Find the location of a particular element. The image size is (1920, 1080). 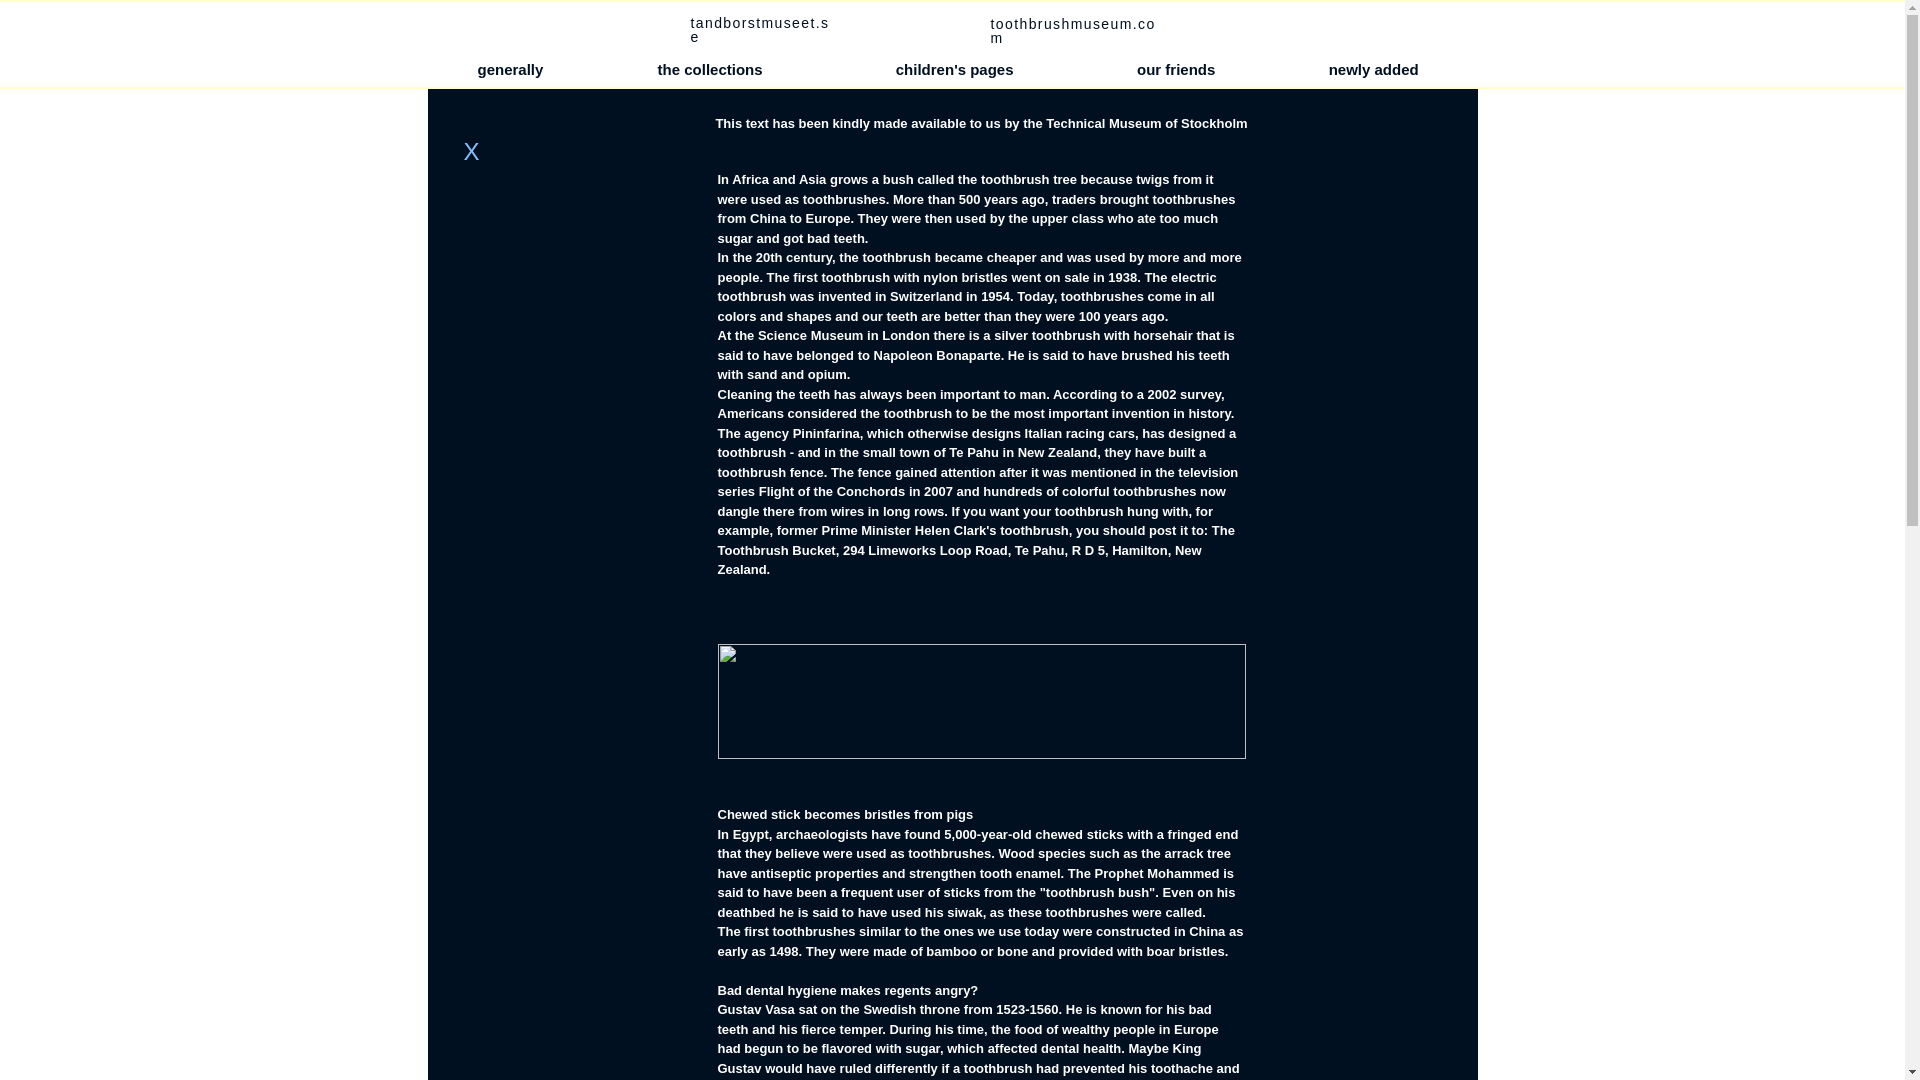

our friends is located at coordinates (1176, 70).